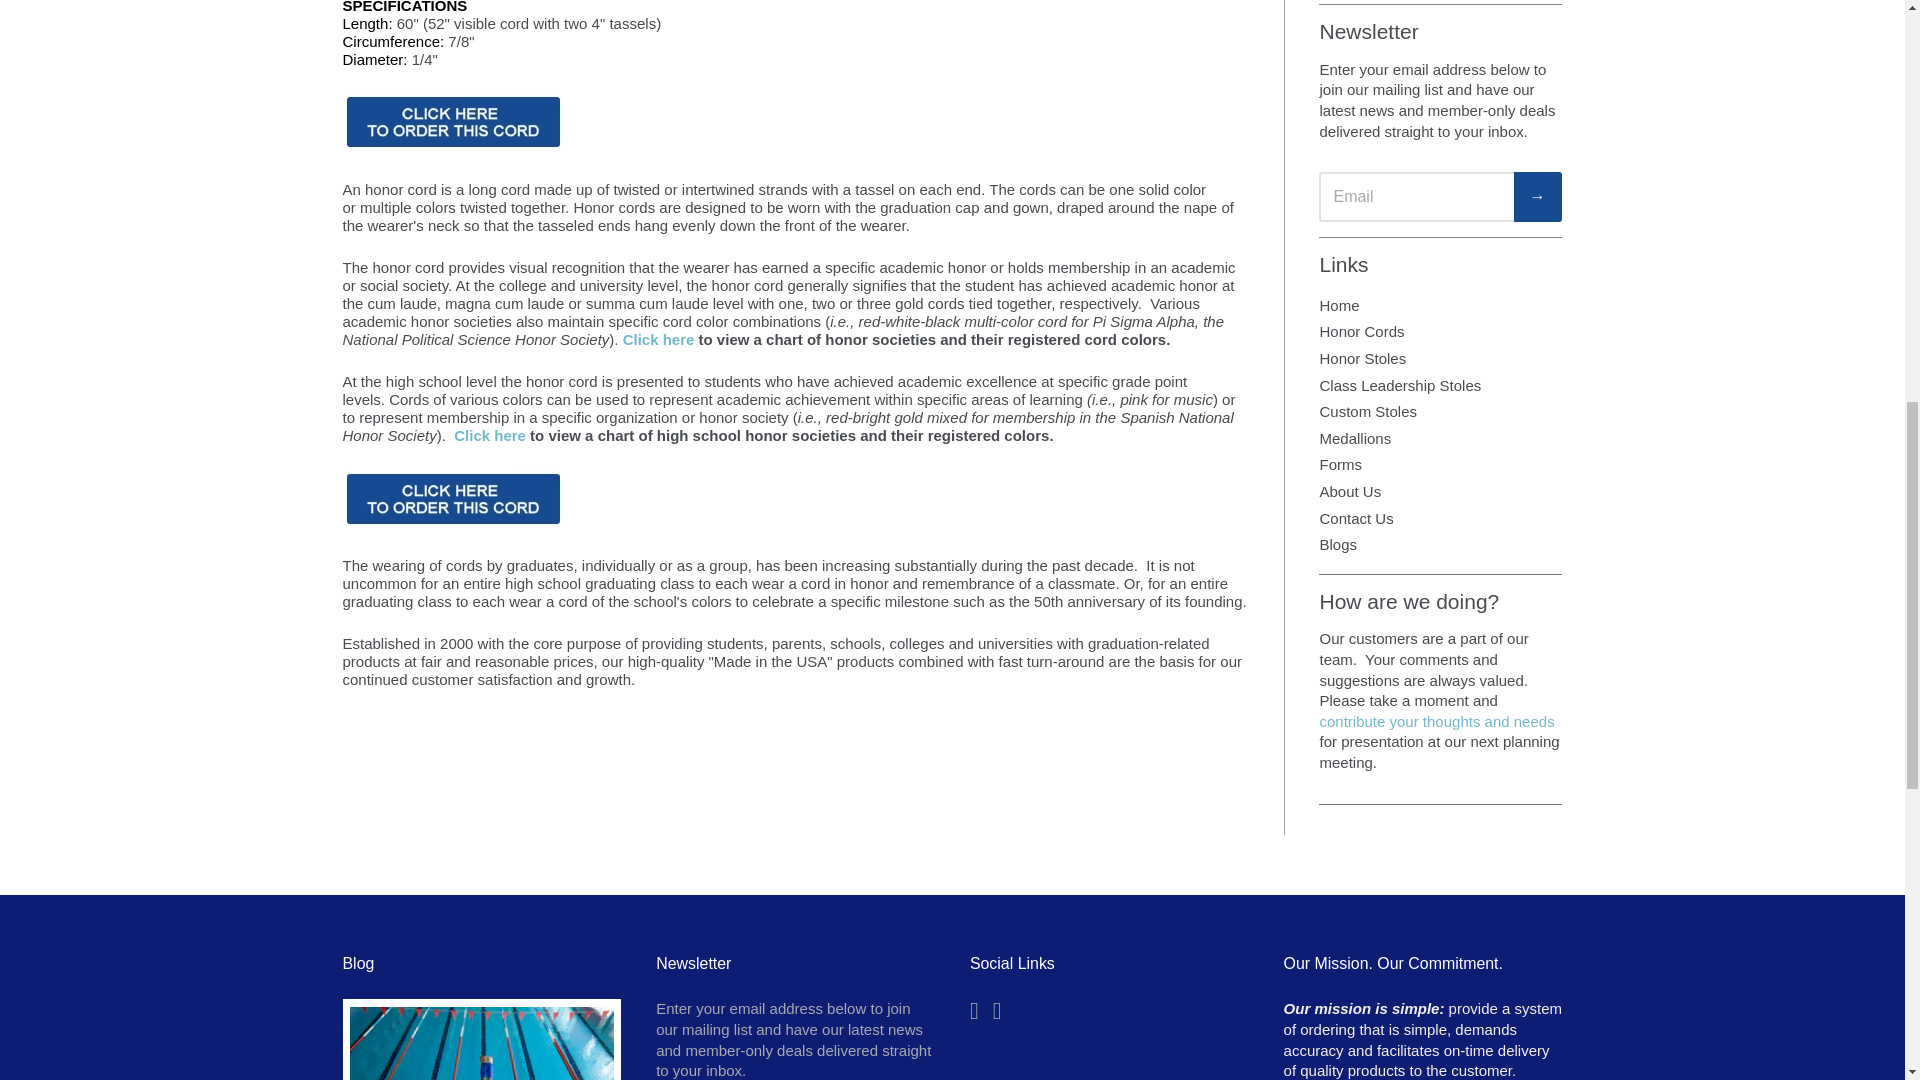 This screenshot has width=1920, height=1080. Describe the element at coordinates (490, 434) in the screenshot. I see `High School Honor Societies` at that location.